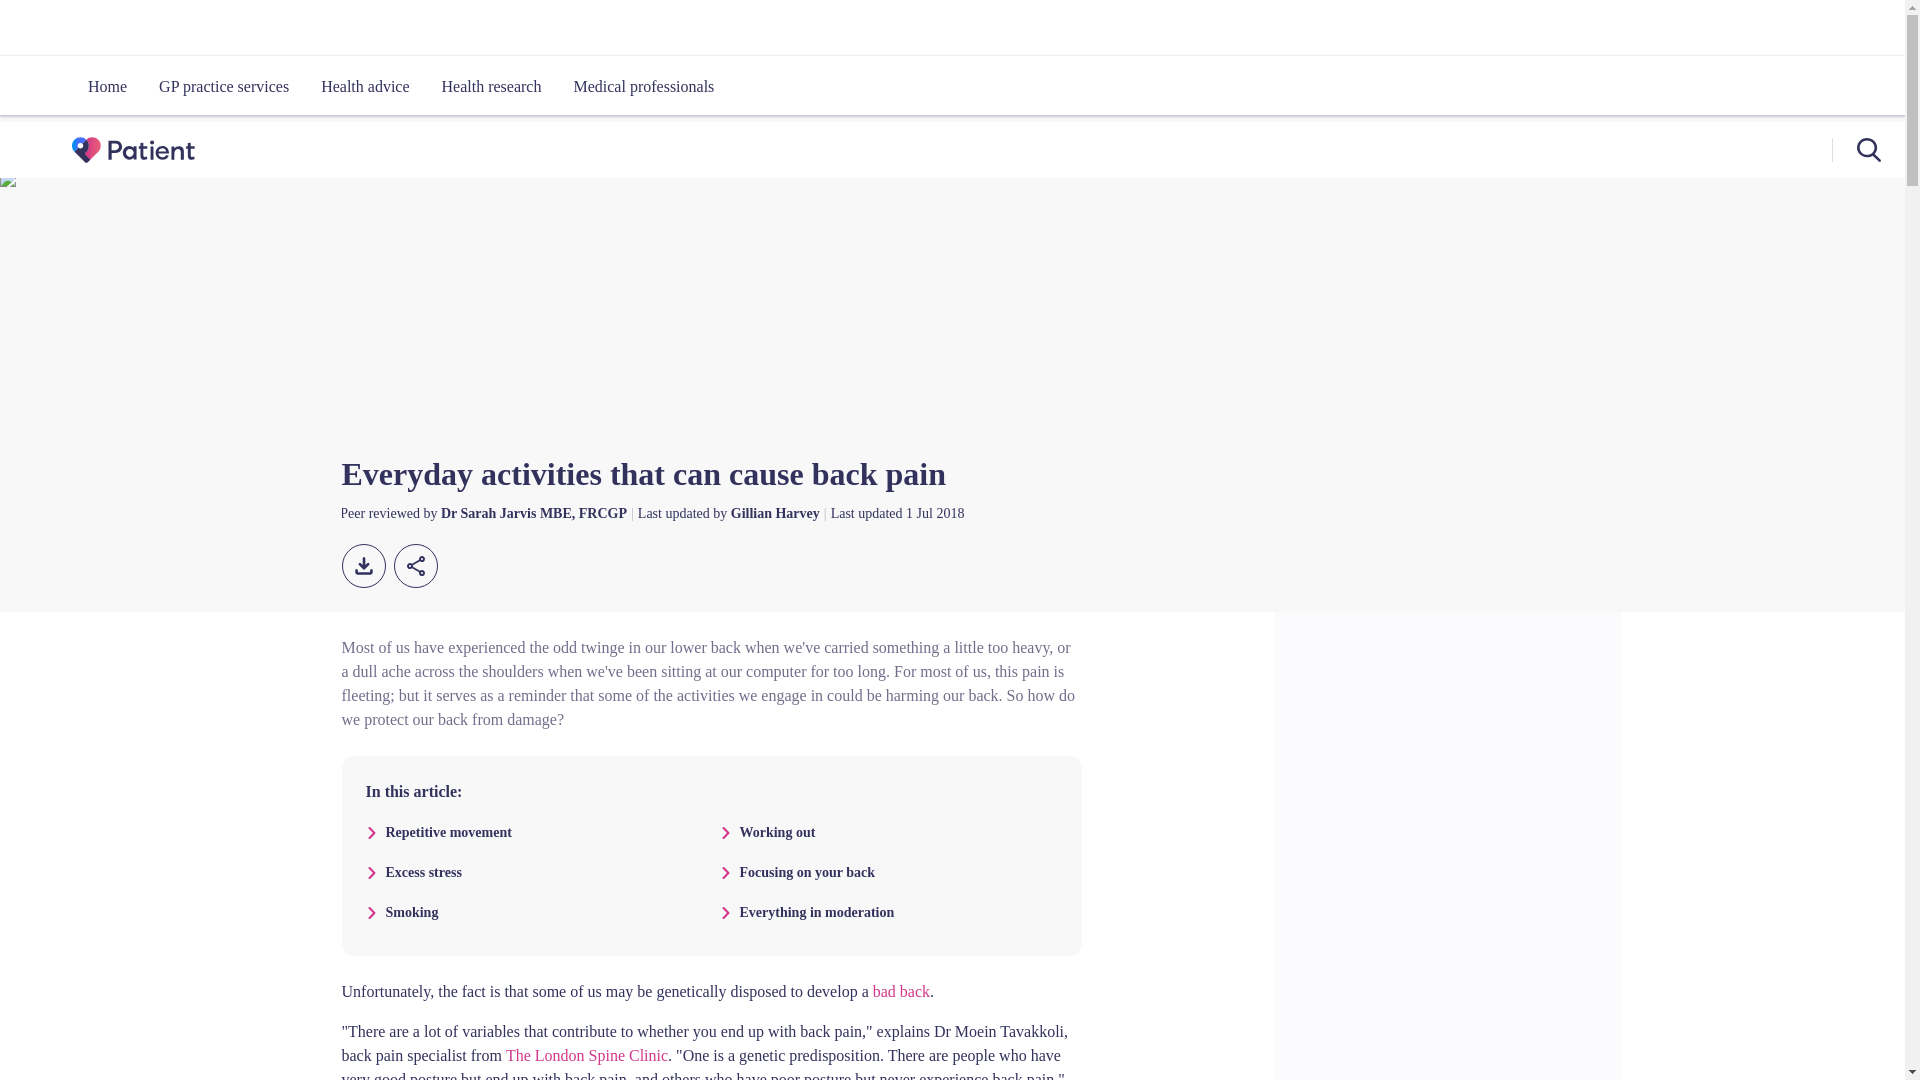  Describe the element at coordinates (492, 86) in the screenshot. I see `Health research` at that location.